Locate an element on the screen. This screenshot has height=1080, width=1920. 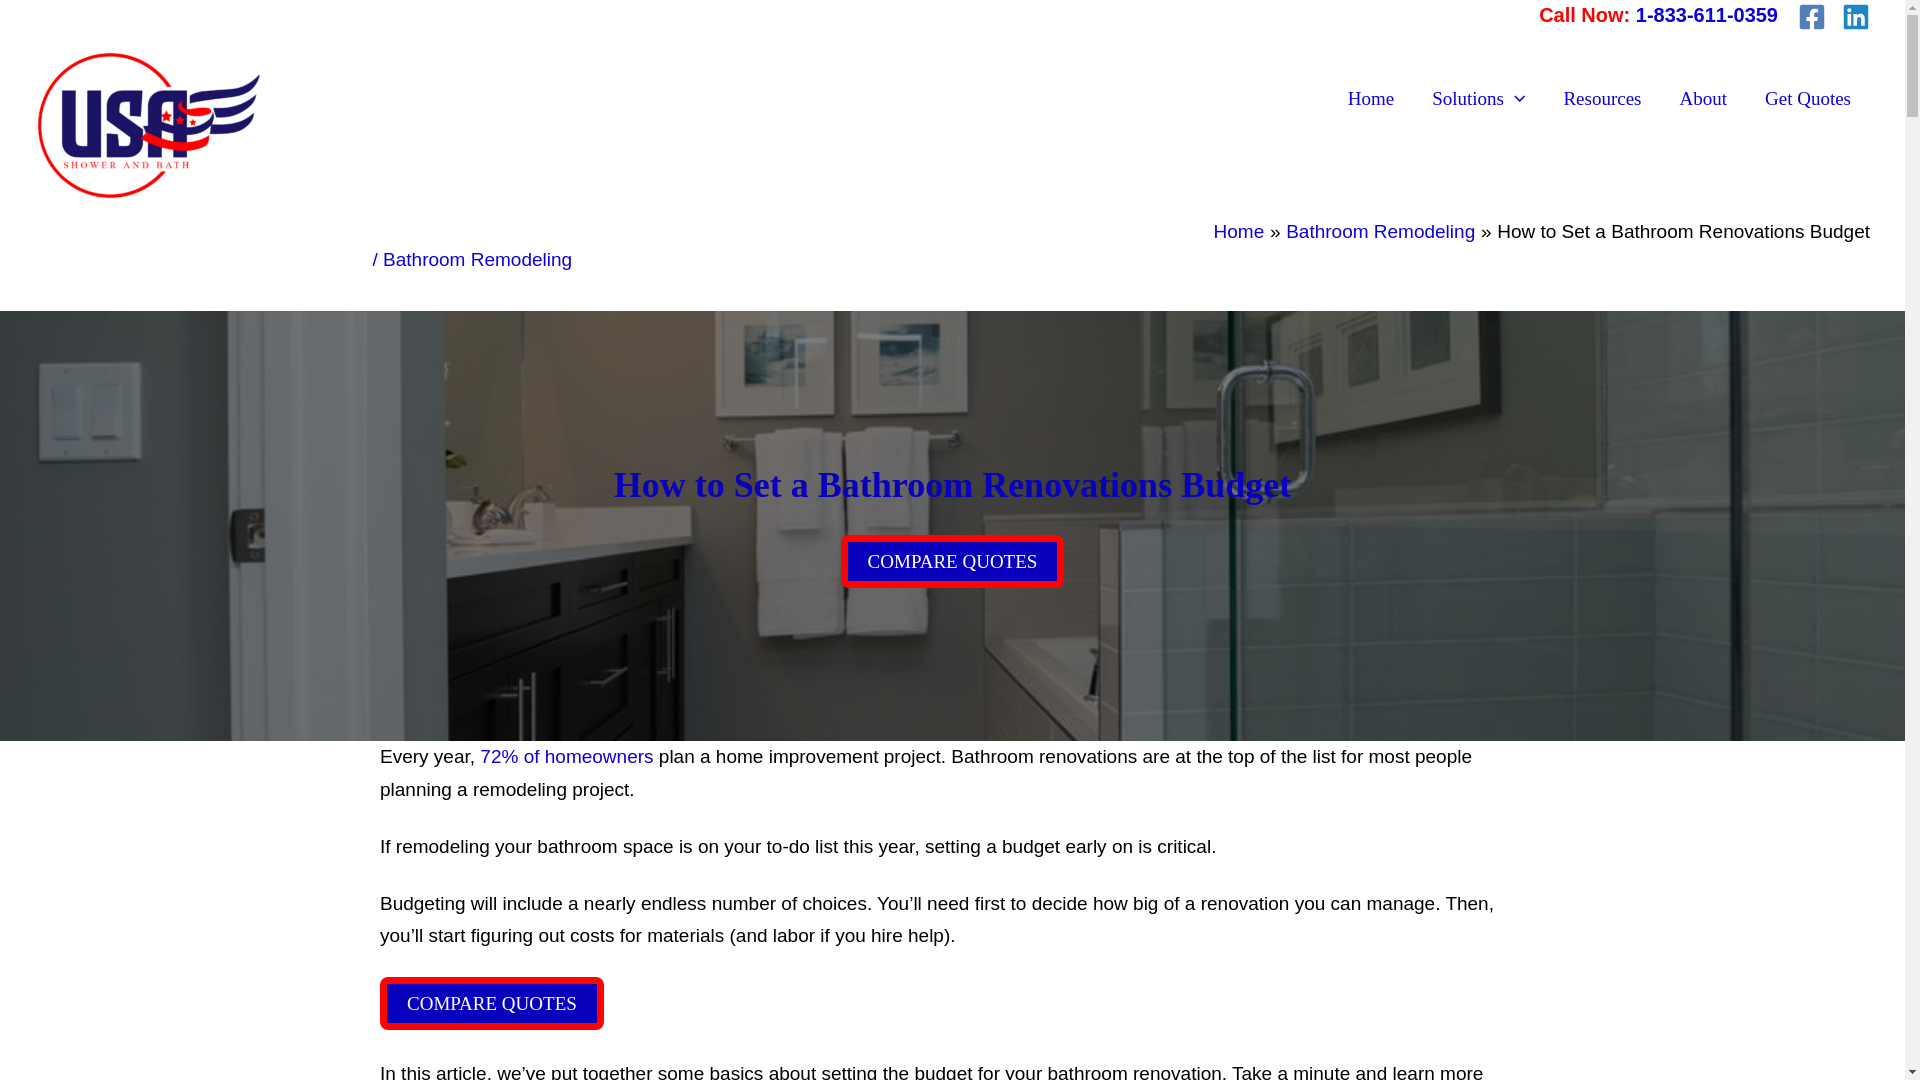
1-833-611-0359 is located at coordinates (1706, 14).